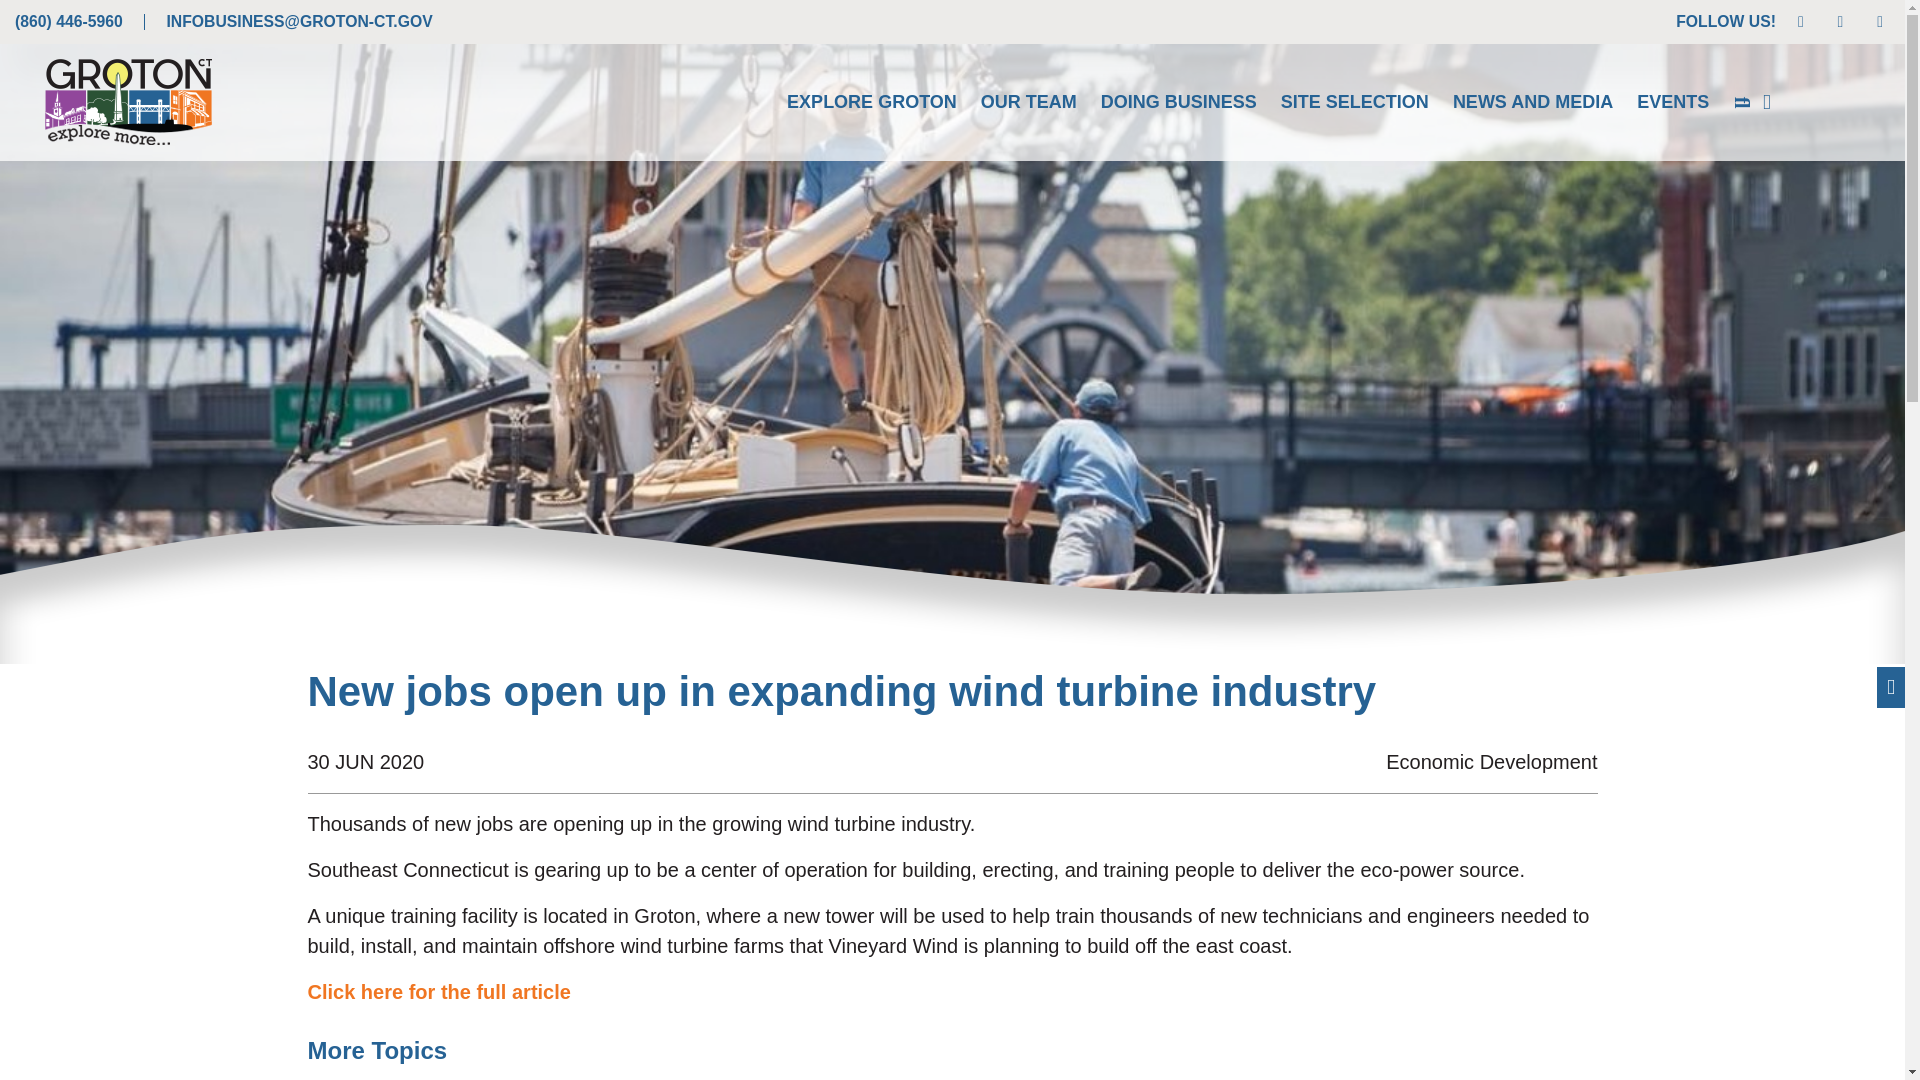  Describe the element at coordinates (1028, 102) in the screenshot. I see `OUR TEAM` at that location.